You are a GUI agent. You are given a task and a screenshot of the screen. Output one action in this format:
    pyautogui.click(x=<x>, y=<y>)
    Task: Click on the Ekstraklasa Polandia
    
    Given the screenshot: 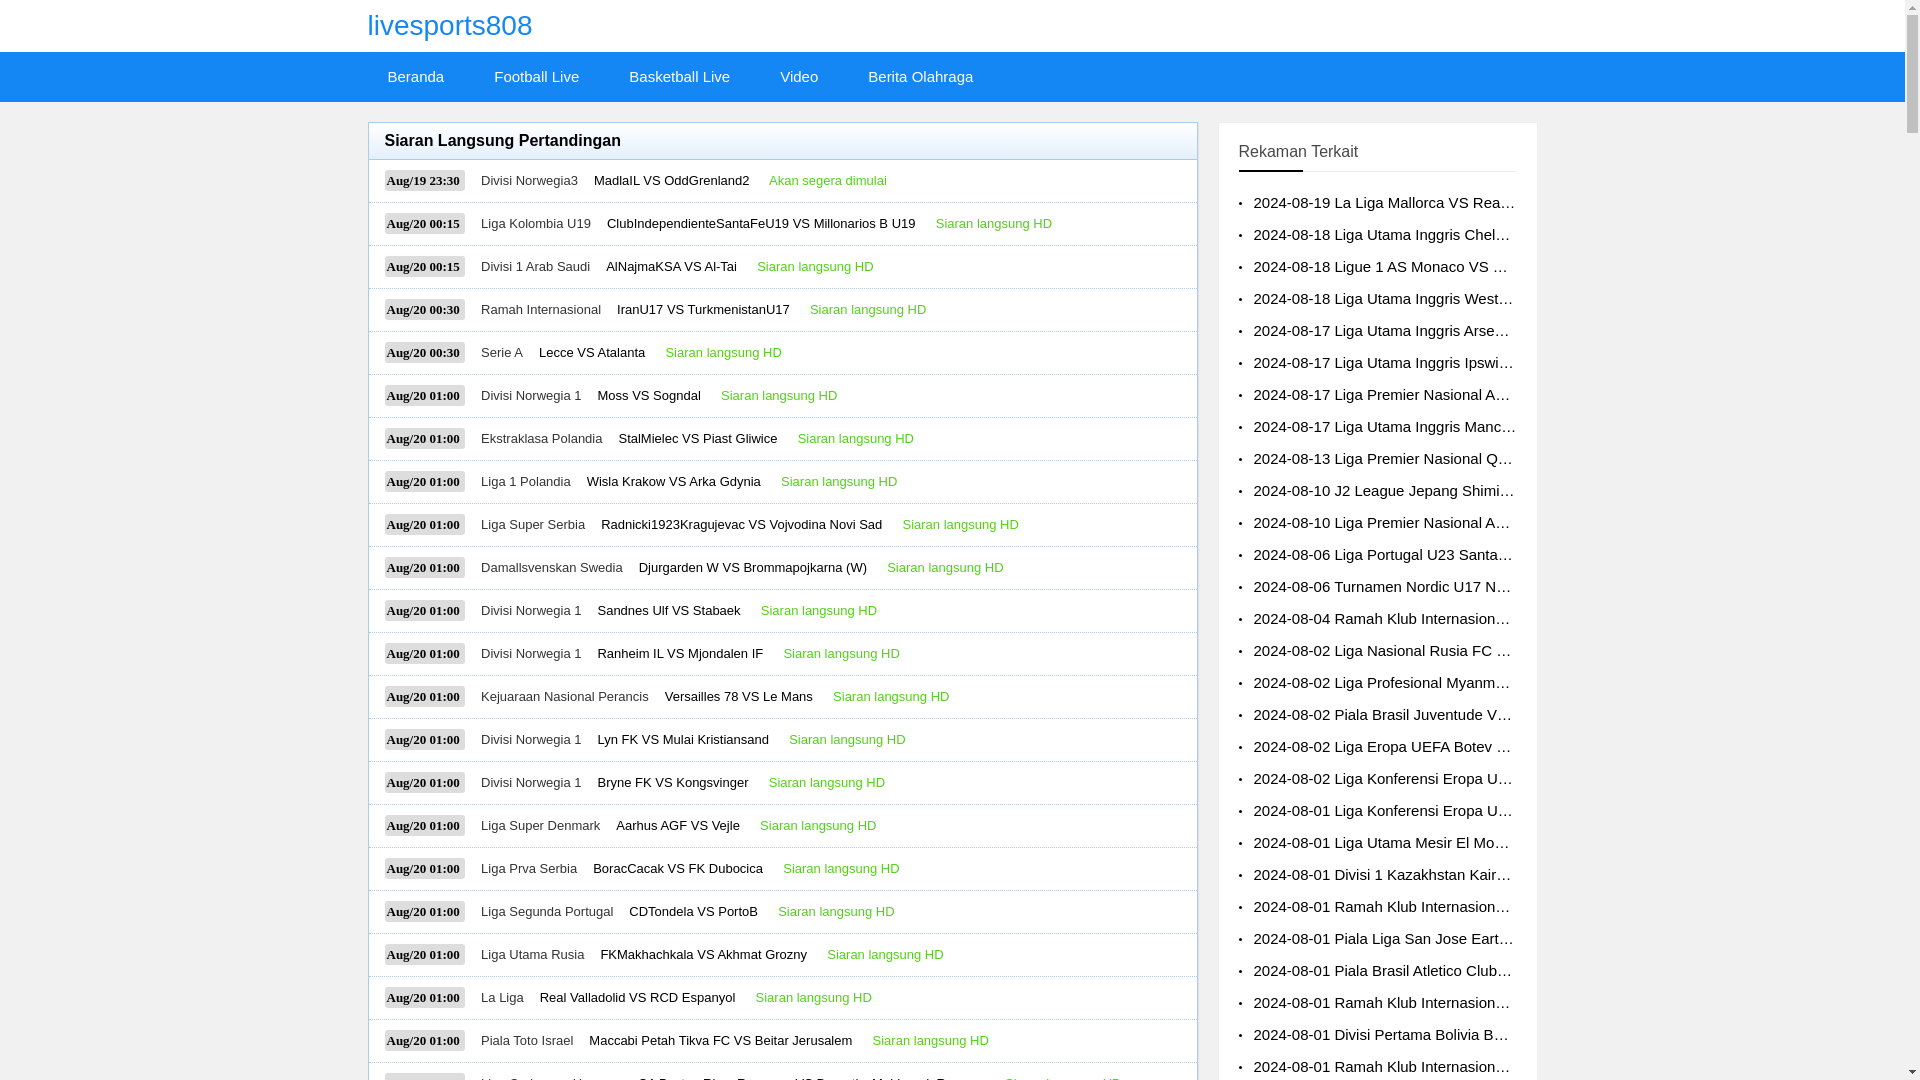 What is the action you would take?
    pyautogui.click(x=542, y=438)
    